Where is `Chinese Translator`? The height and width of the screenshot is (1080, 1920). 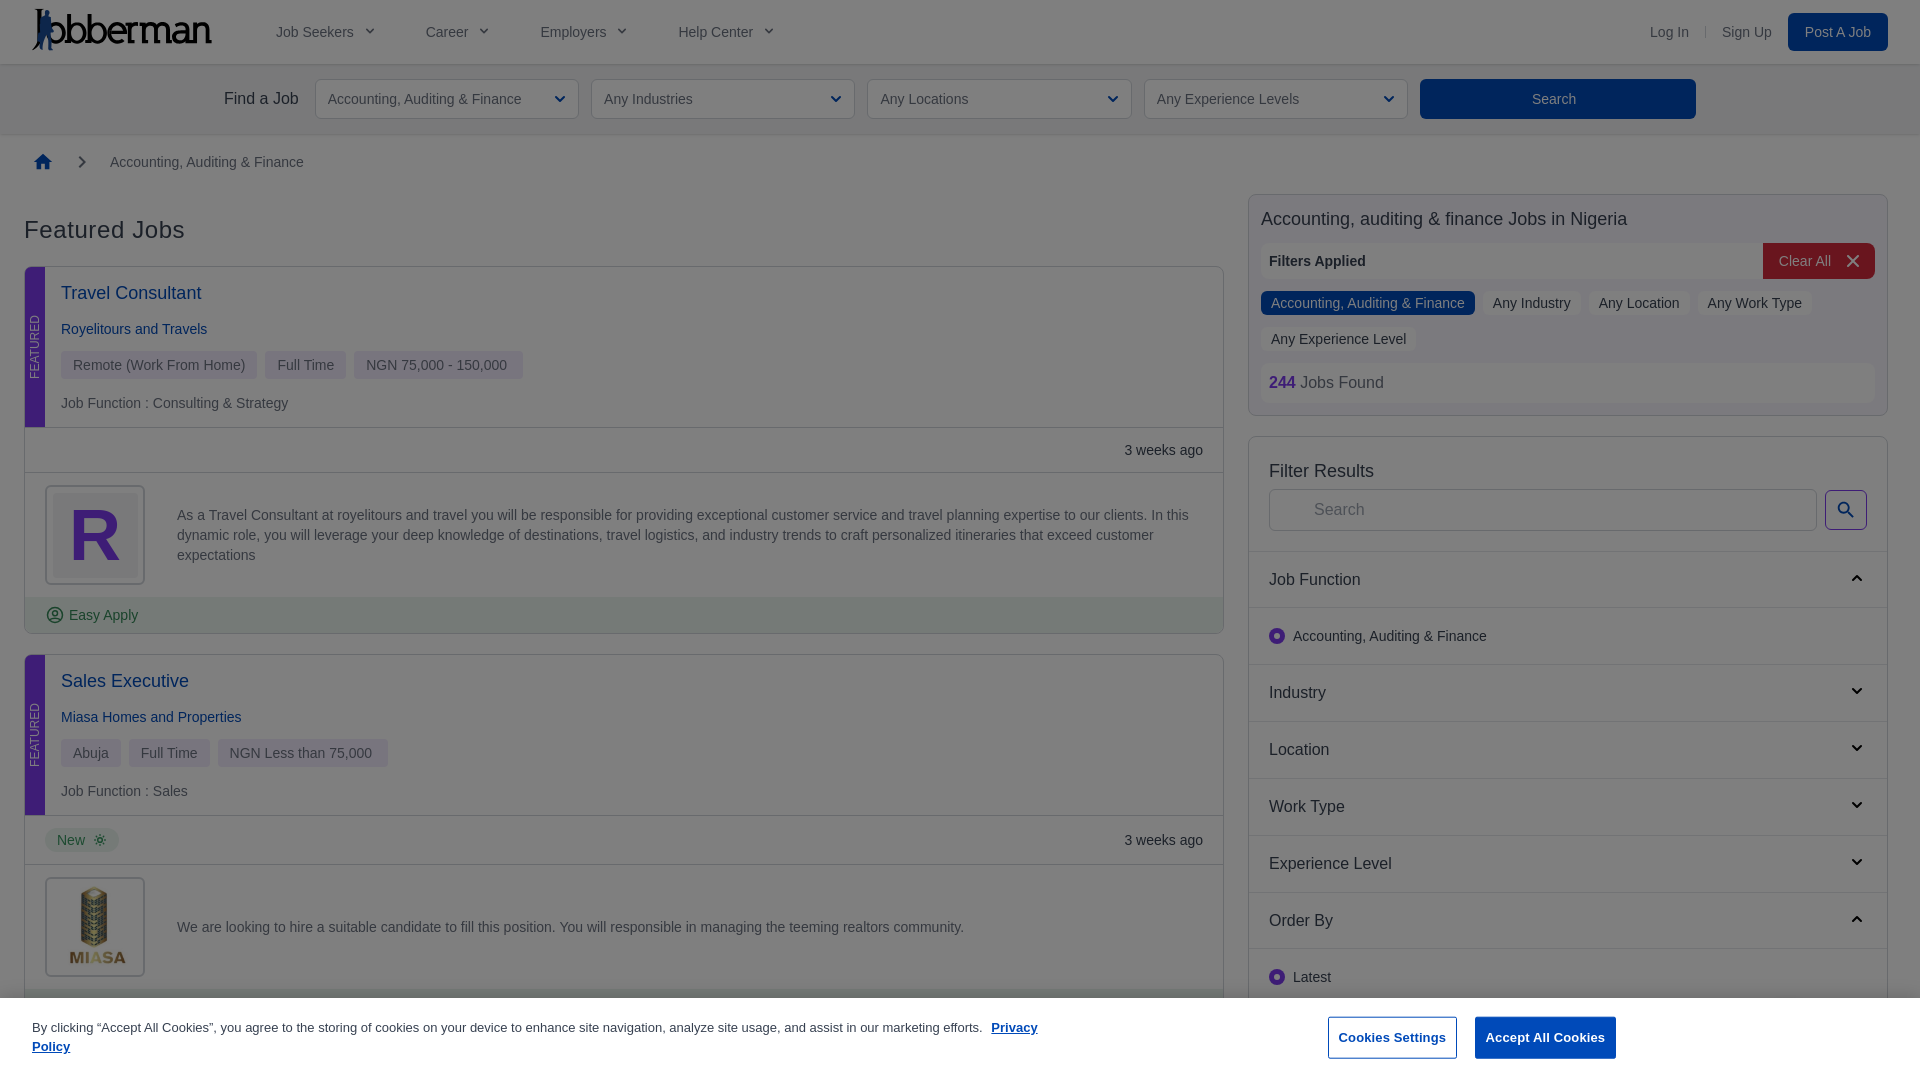
Chinese Translator is located at coordinates (136, 1070).